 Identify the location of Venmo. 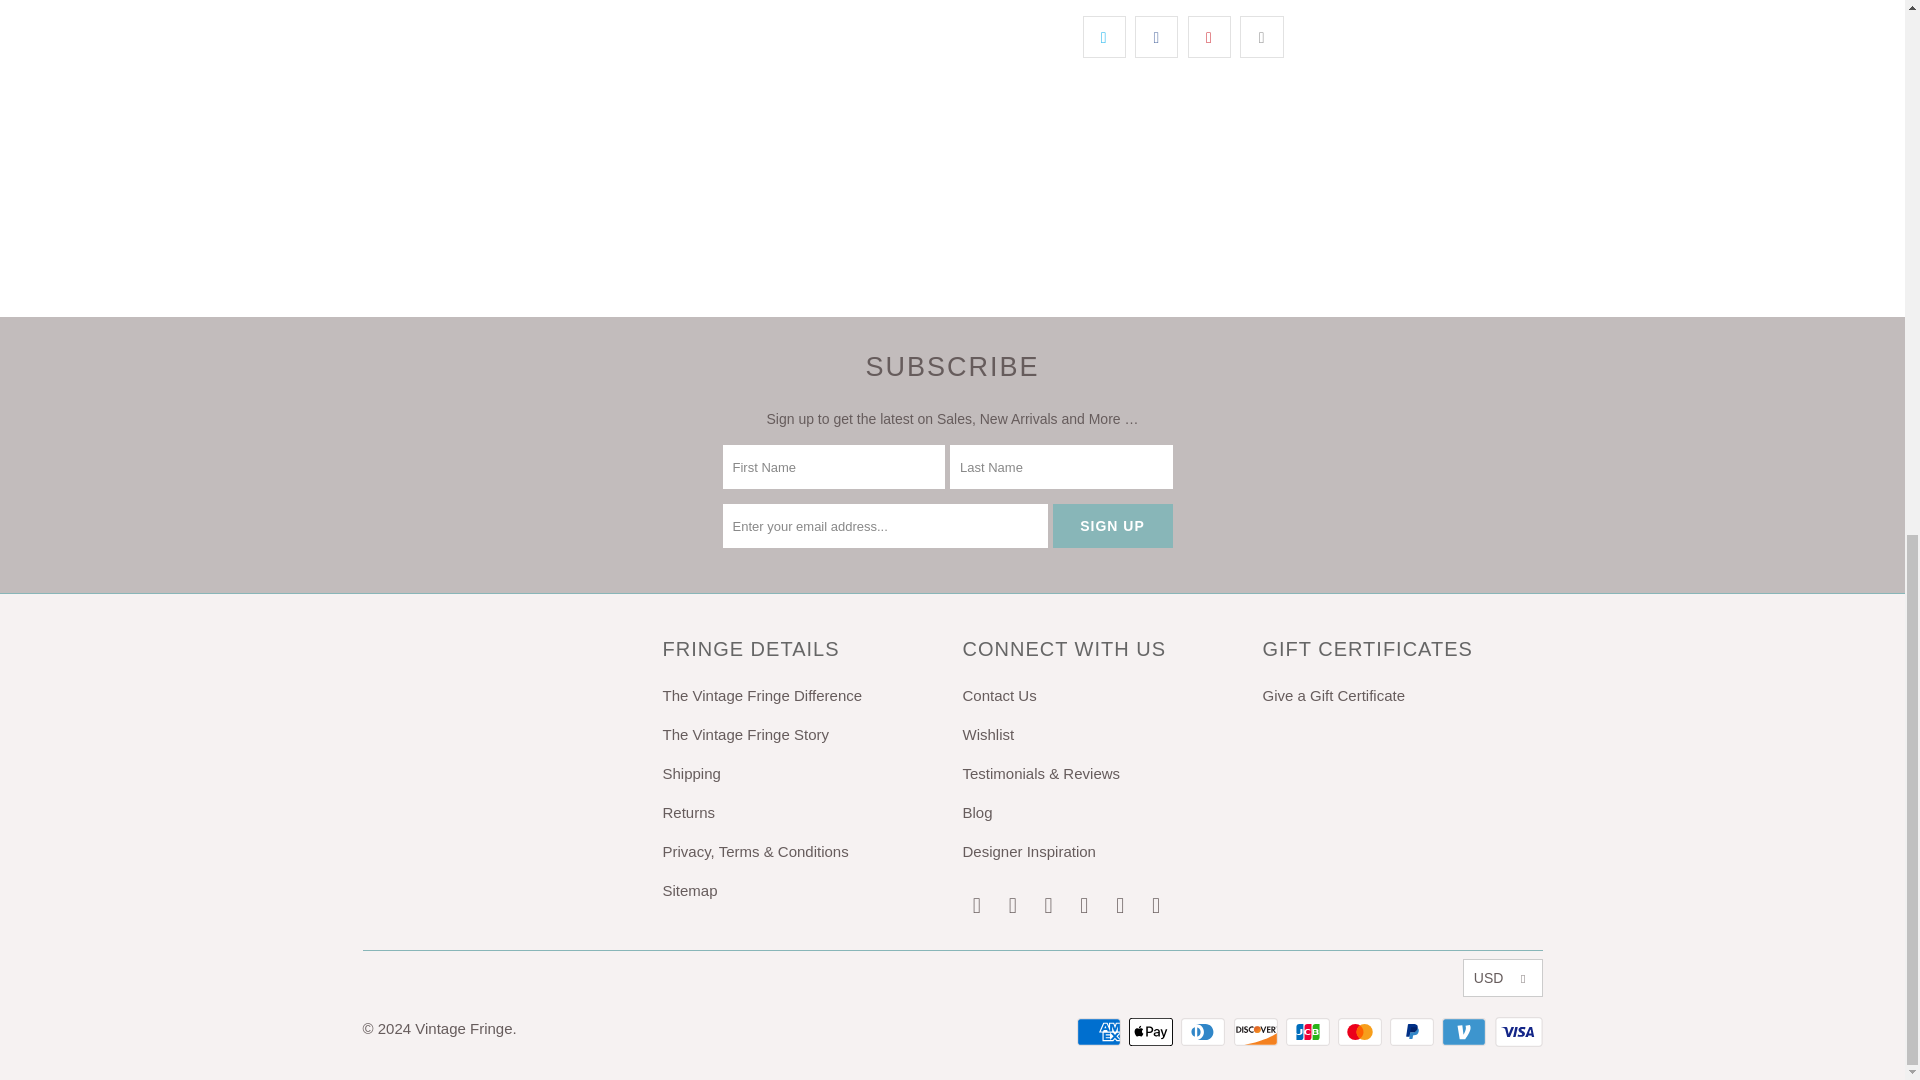
(1465, 1032).